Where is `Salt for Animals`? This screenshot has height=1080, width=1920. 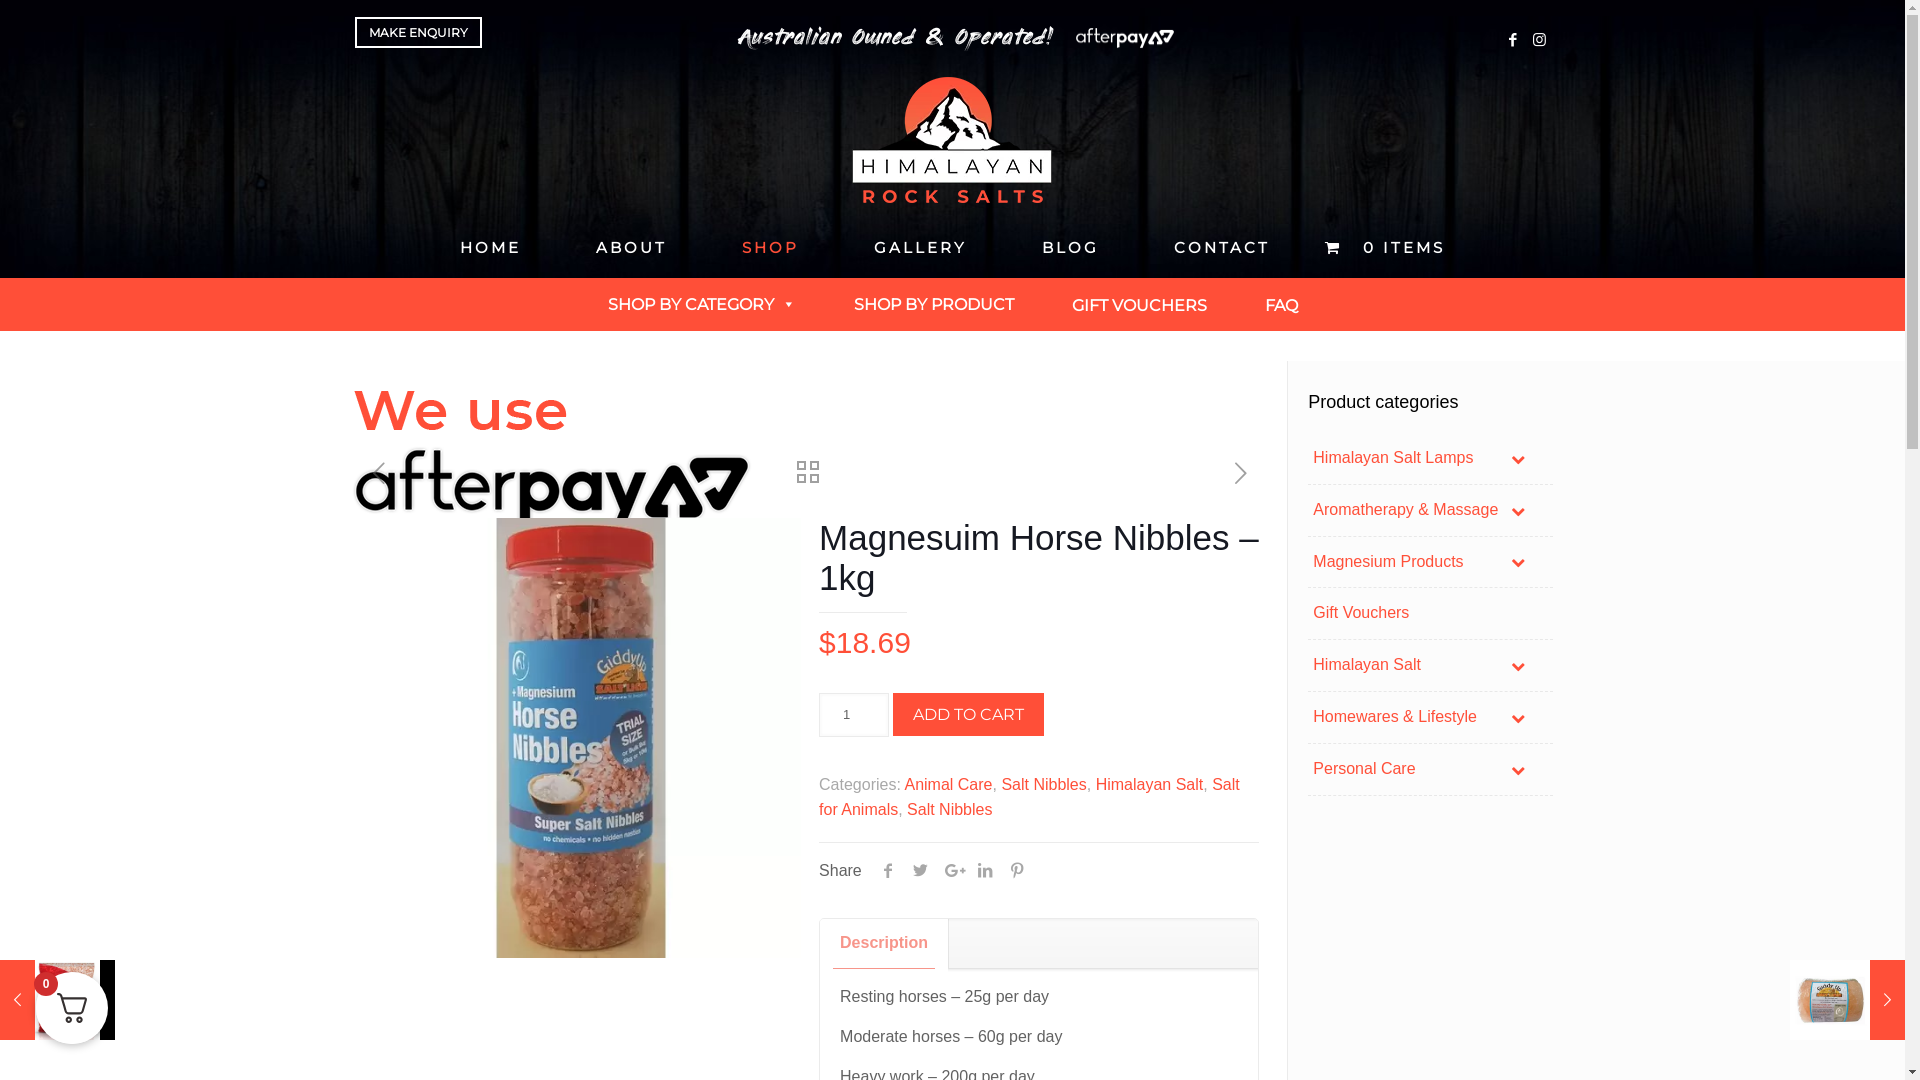
Salt for Animals is located at coordinates (1030, 797).